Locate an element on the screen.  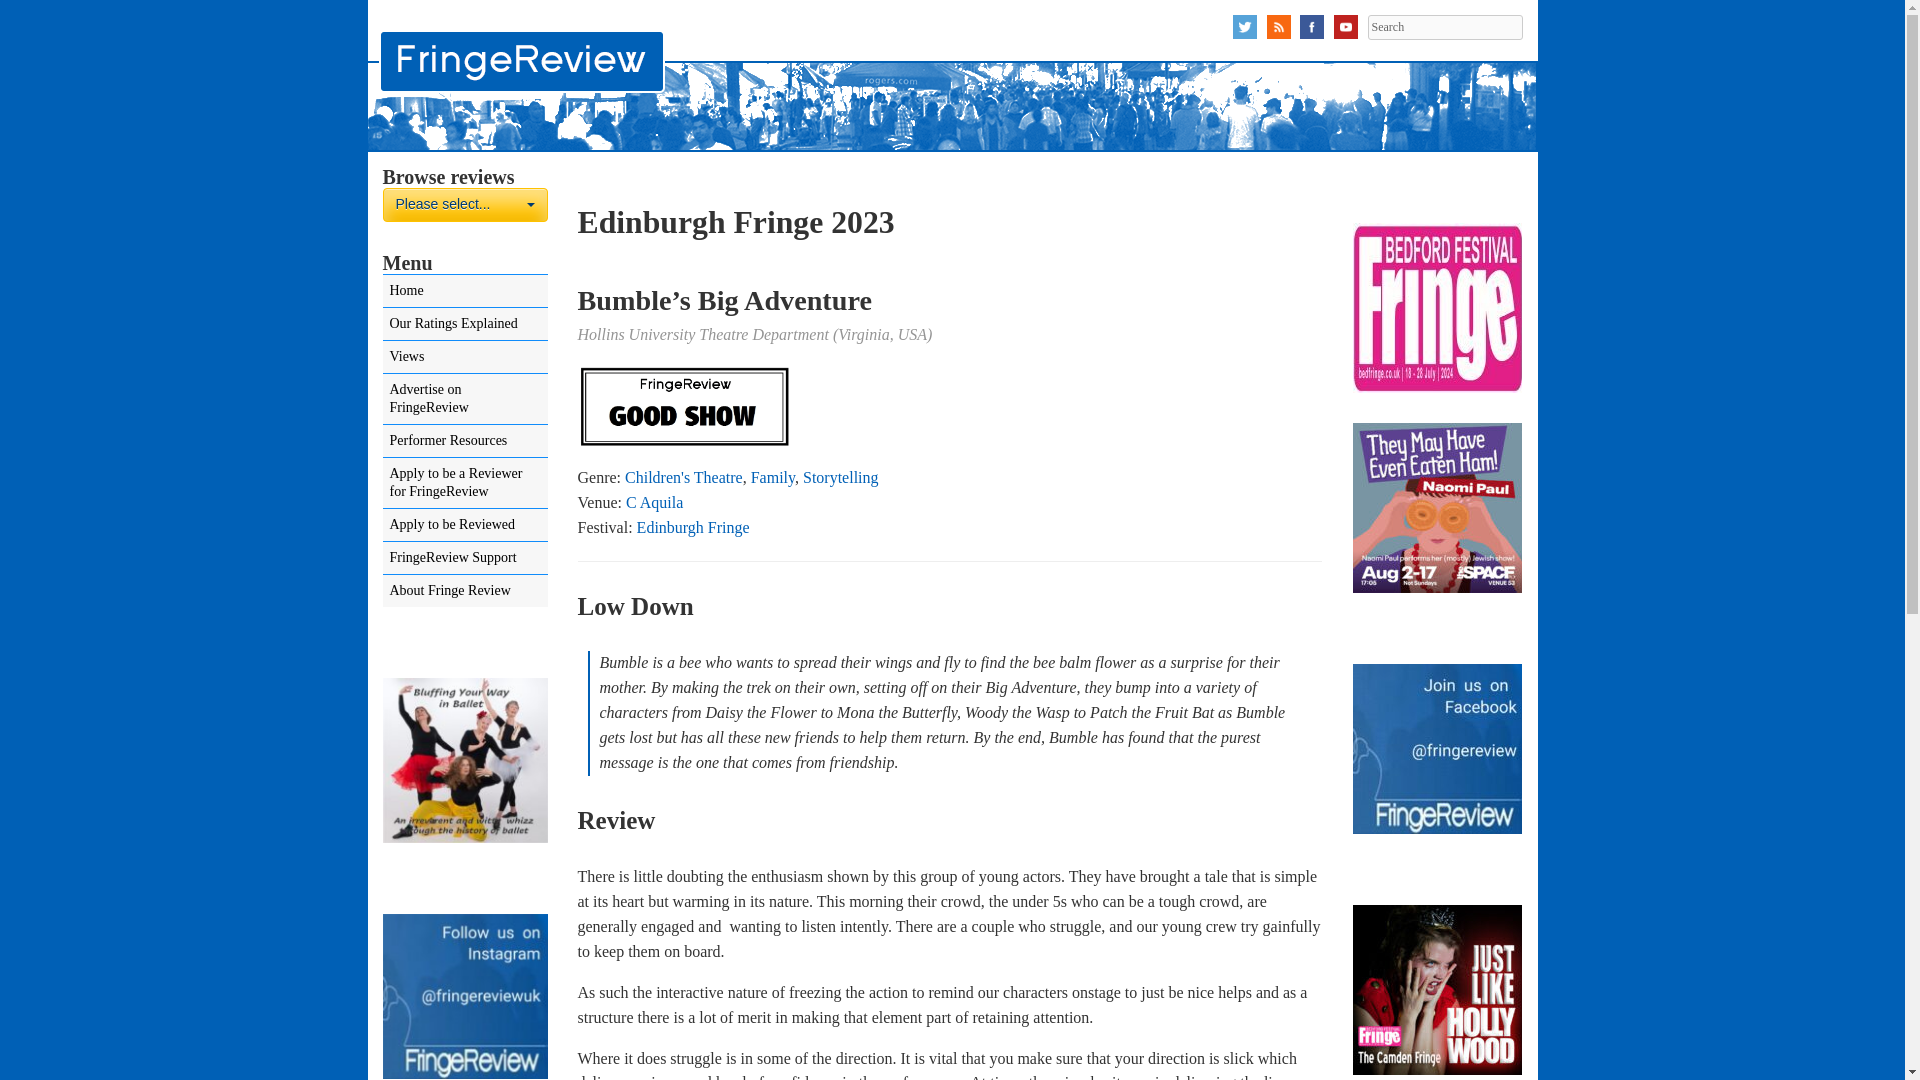
Search is located at coordinates (1444, 27).